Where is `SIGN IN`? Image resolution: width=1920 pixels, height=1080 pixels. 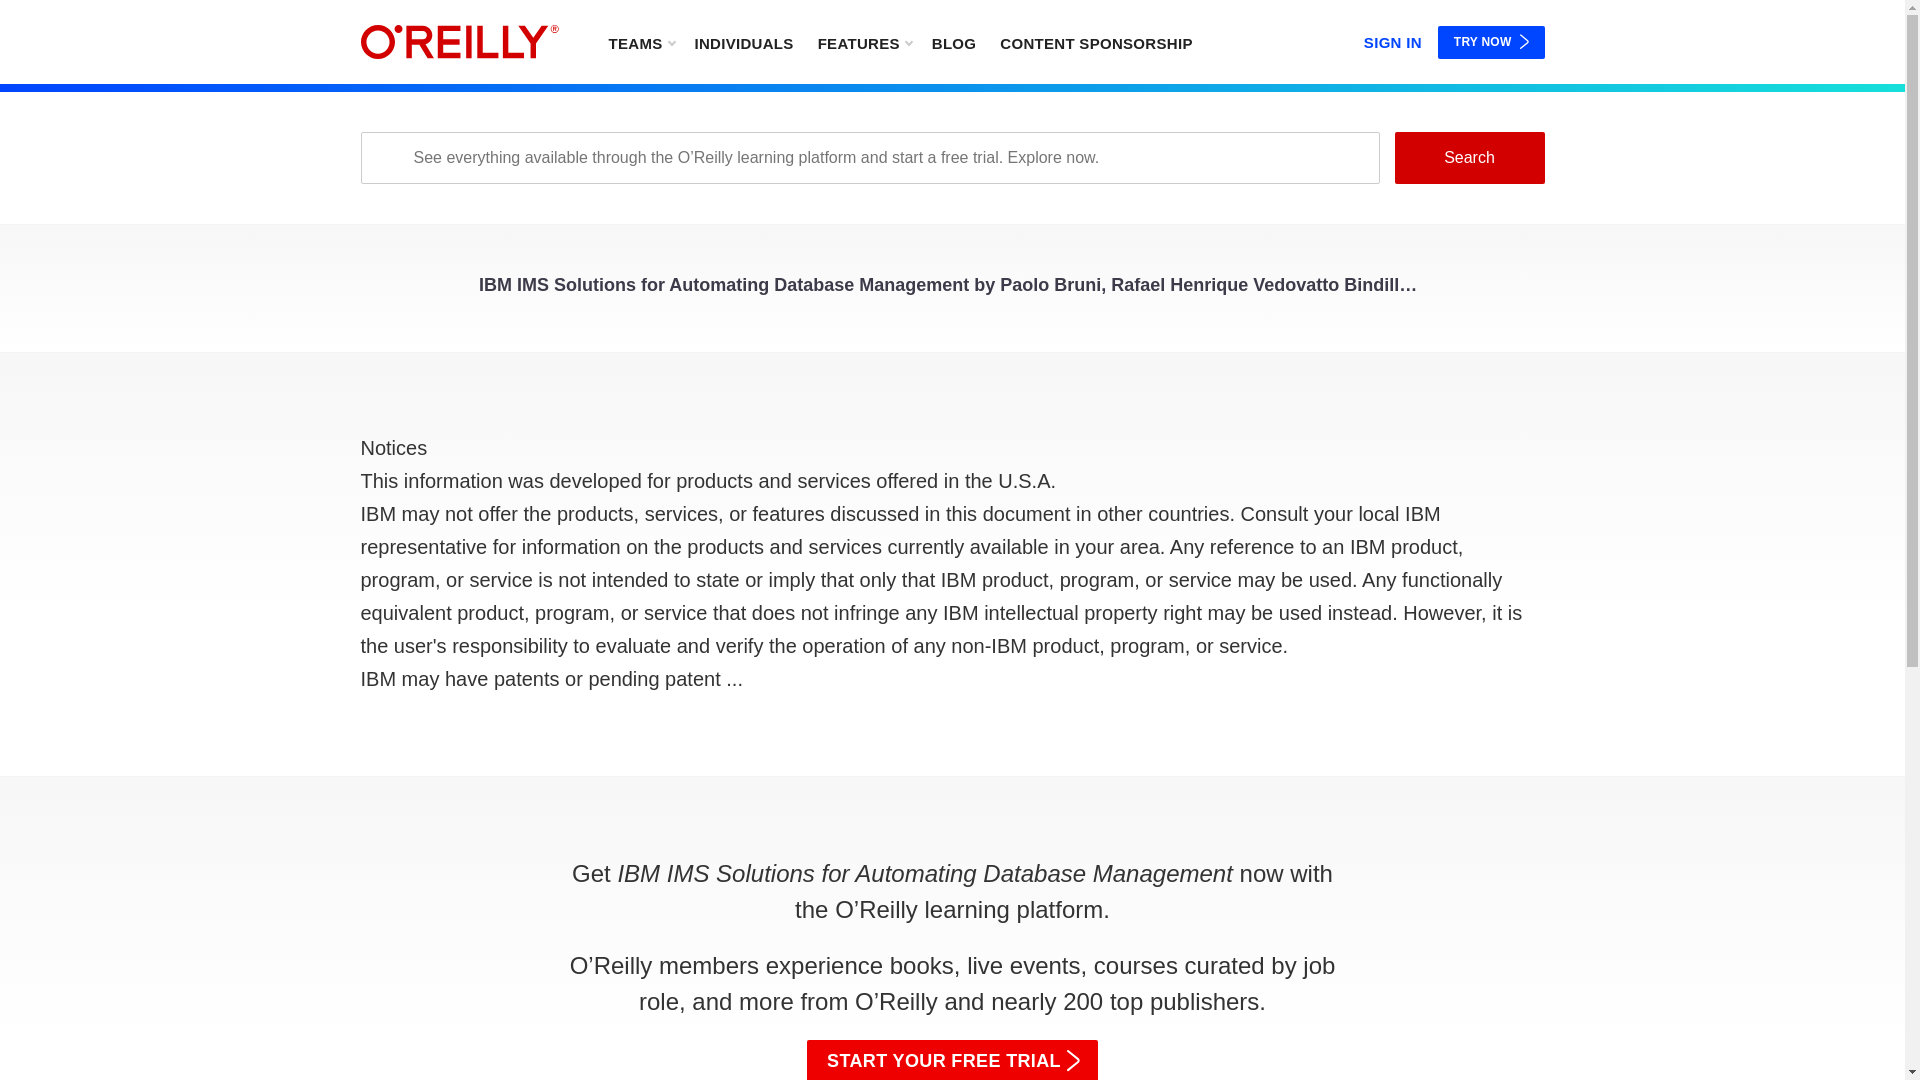 SIGN IN is located at coordinates (1392, 38).